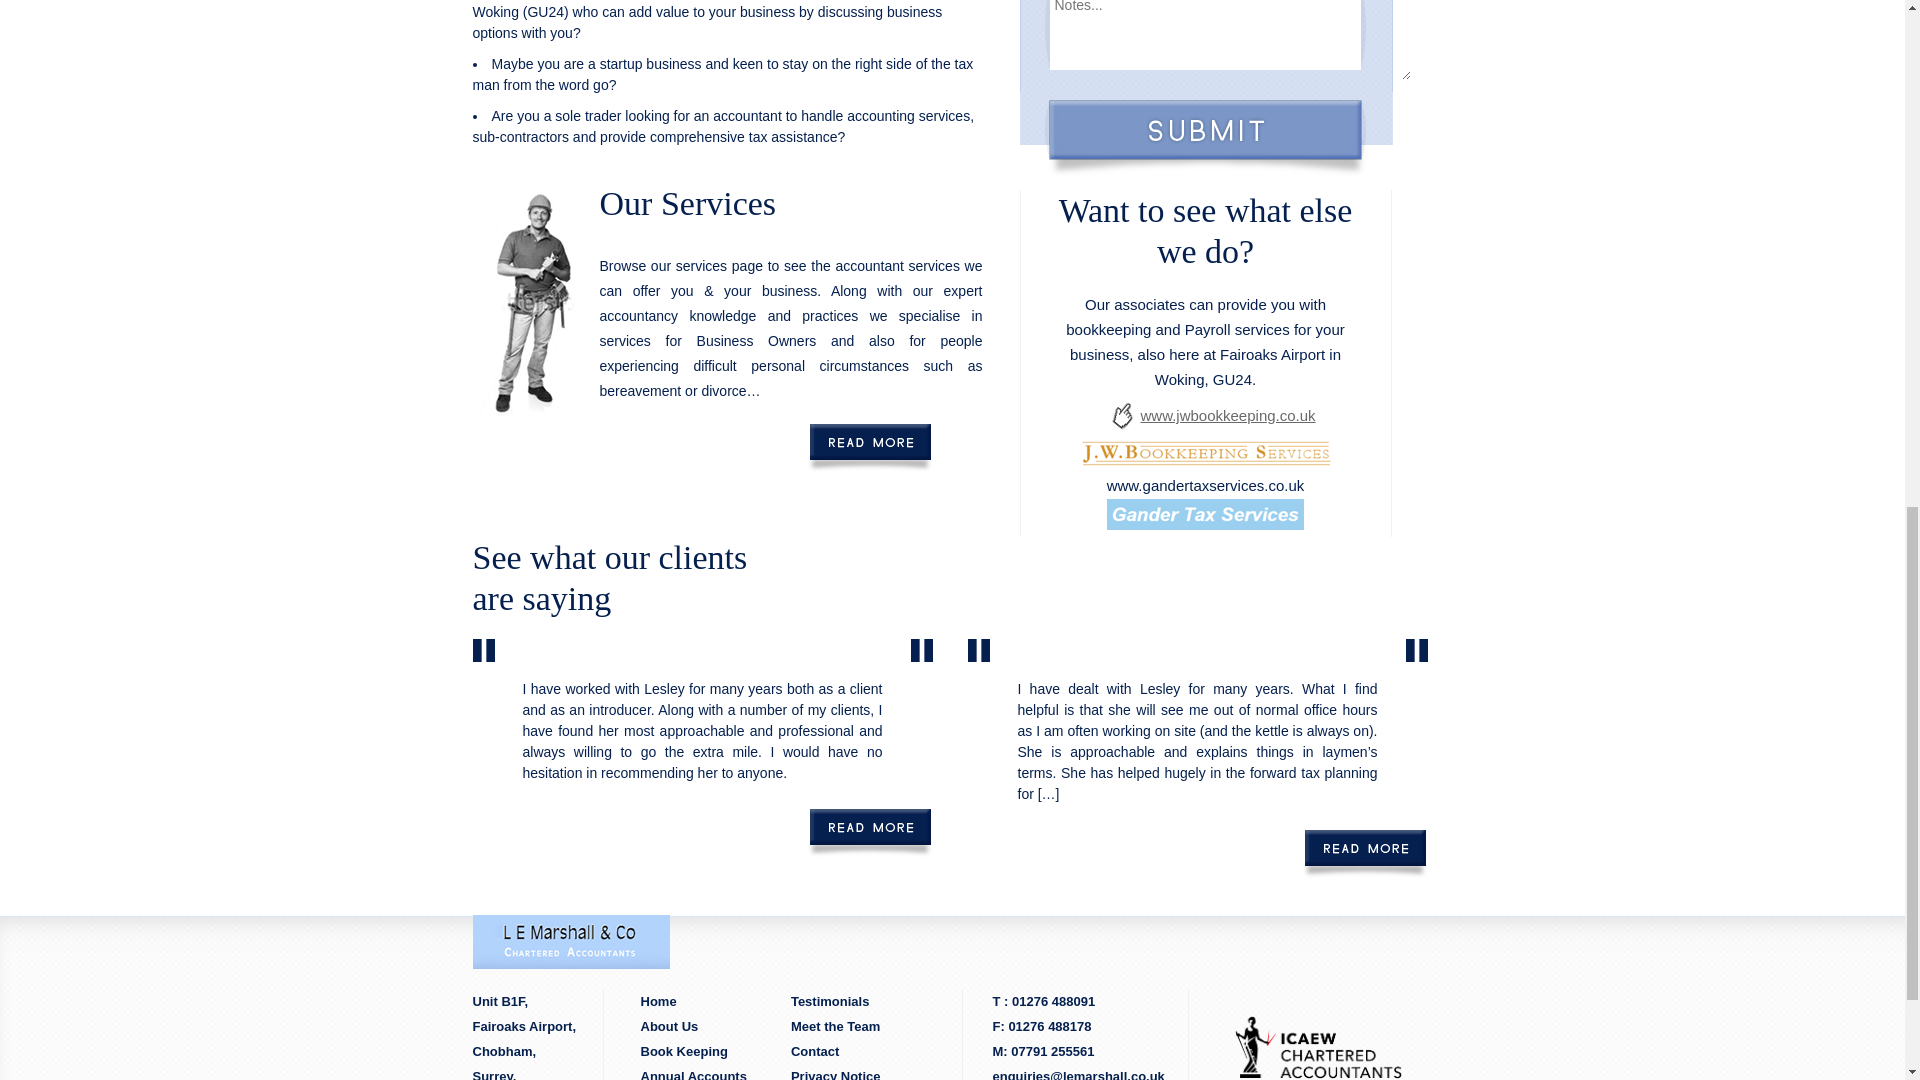 The width and height of the screenshot is (1920, 1080). I want to click on Privacy Notice, so click(836, 1074).